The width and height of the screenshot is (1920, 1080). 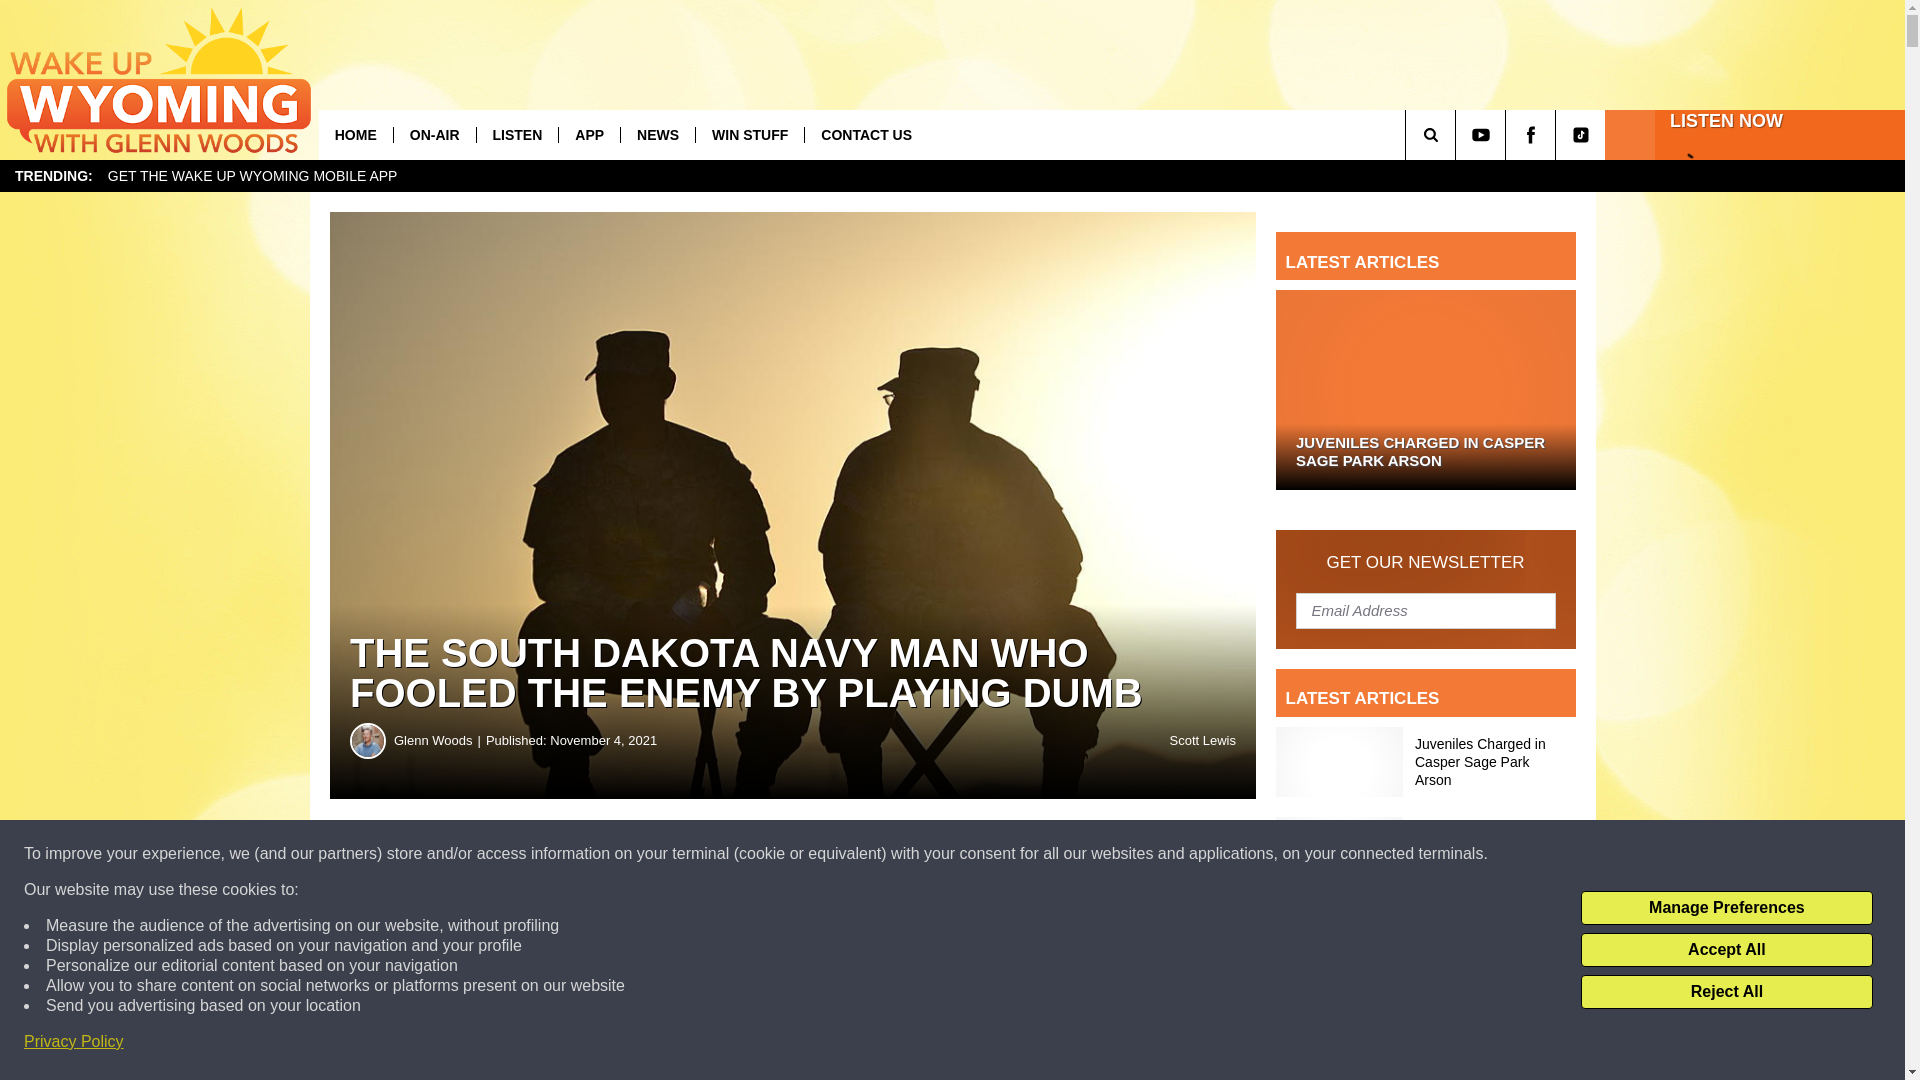 I want to click on SEARCH, so click(x=1458, y=134).